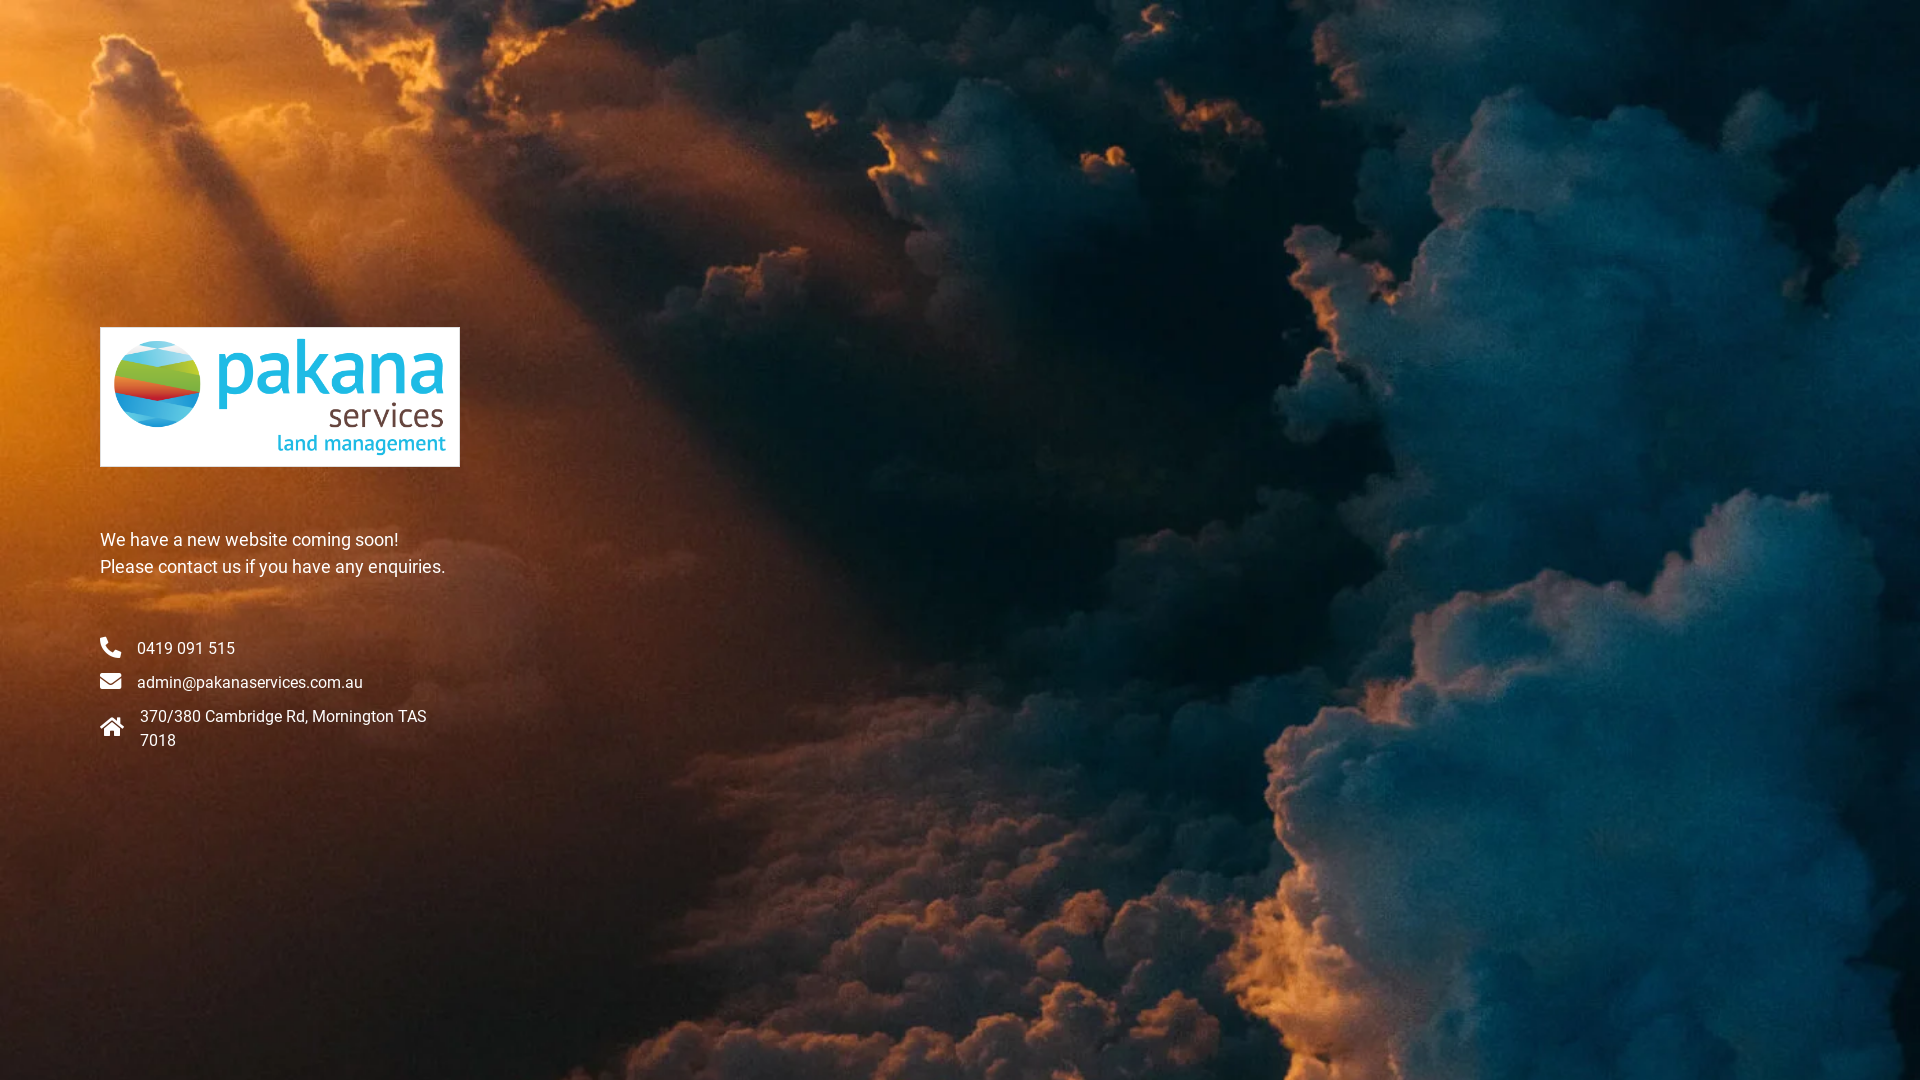 Image resolution: width=1920 pixels, height=1080 pixels. What do you see at coordinates (284, 728) in the screenshot?
I see `370/380 Cambridge Rd, Mornington TAS 7018` at bounding box center [284, 728].